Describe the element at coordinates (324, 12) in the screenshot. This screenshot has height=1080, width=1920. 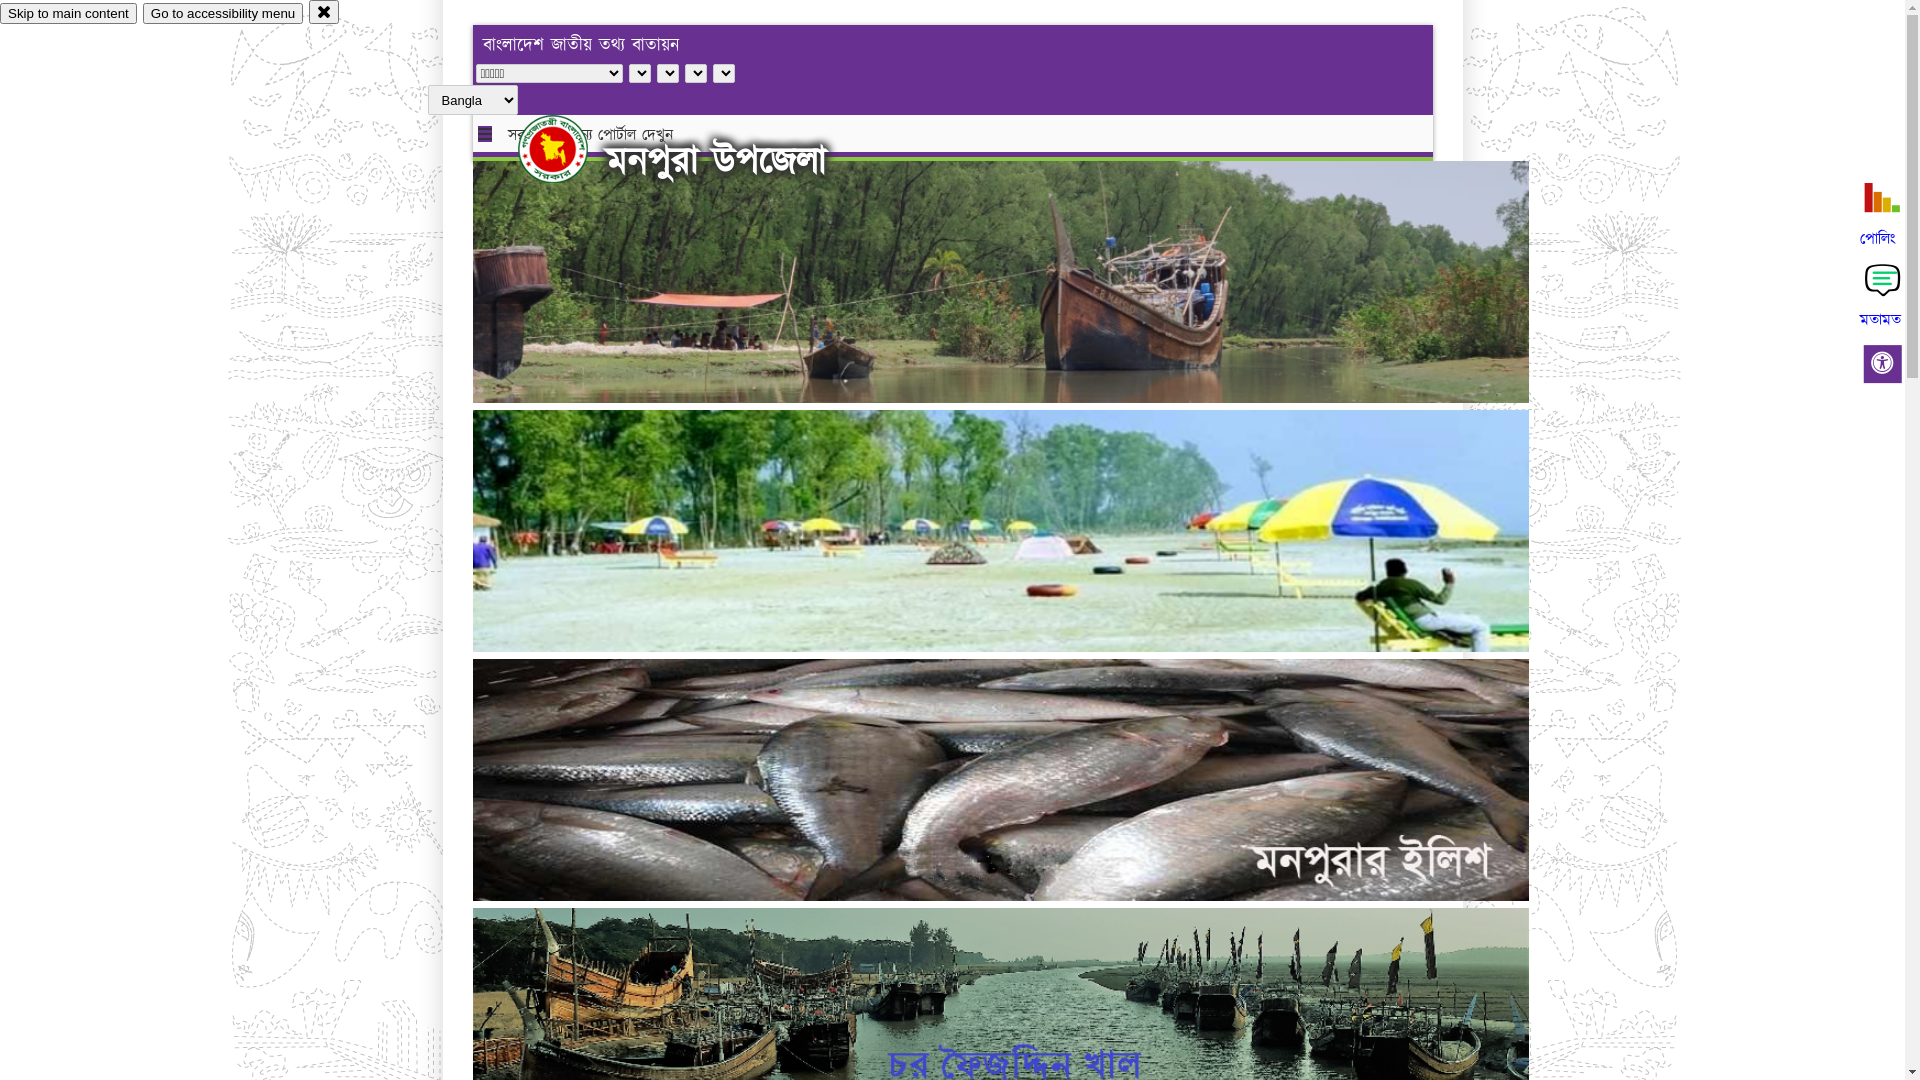
I see `close` at that location.